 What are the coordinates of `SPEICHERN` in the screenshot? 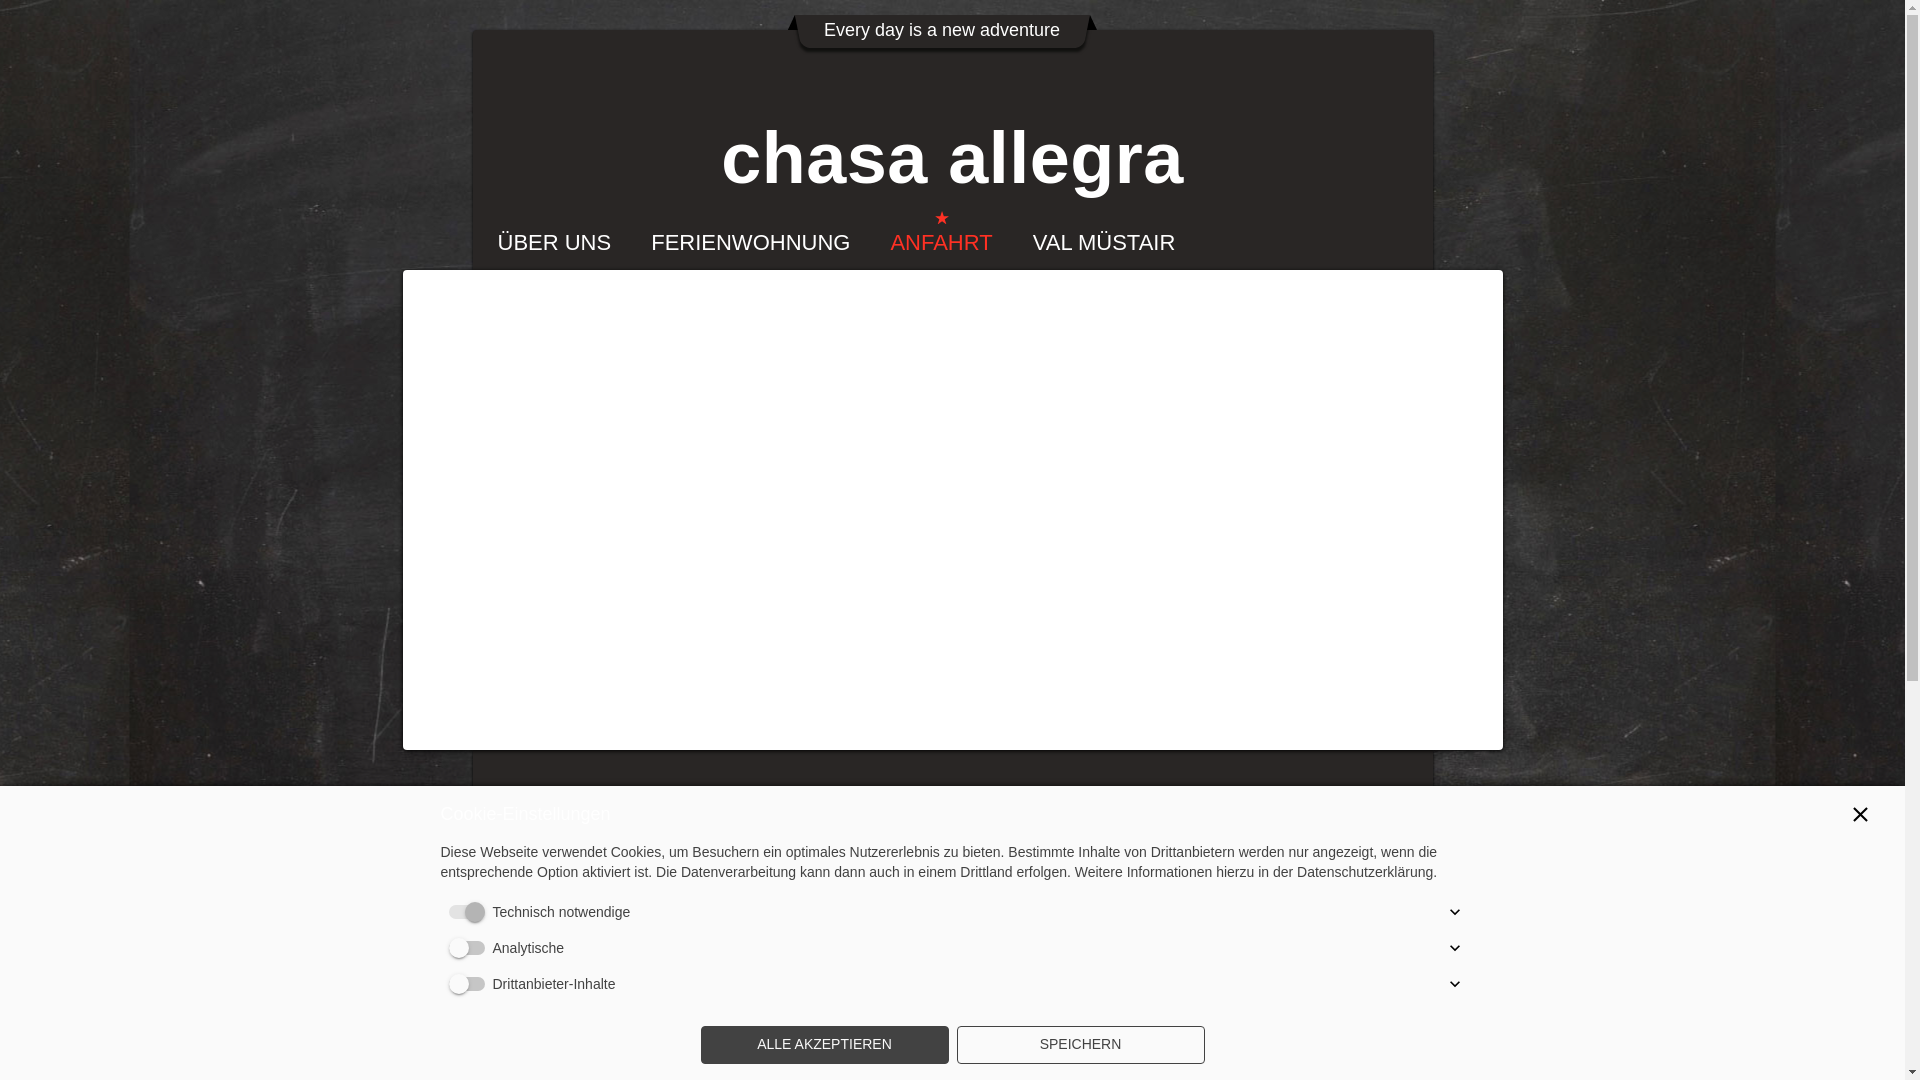 It's located at (1080, 1045).